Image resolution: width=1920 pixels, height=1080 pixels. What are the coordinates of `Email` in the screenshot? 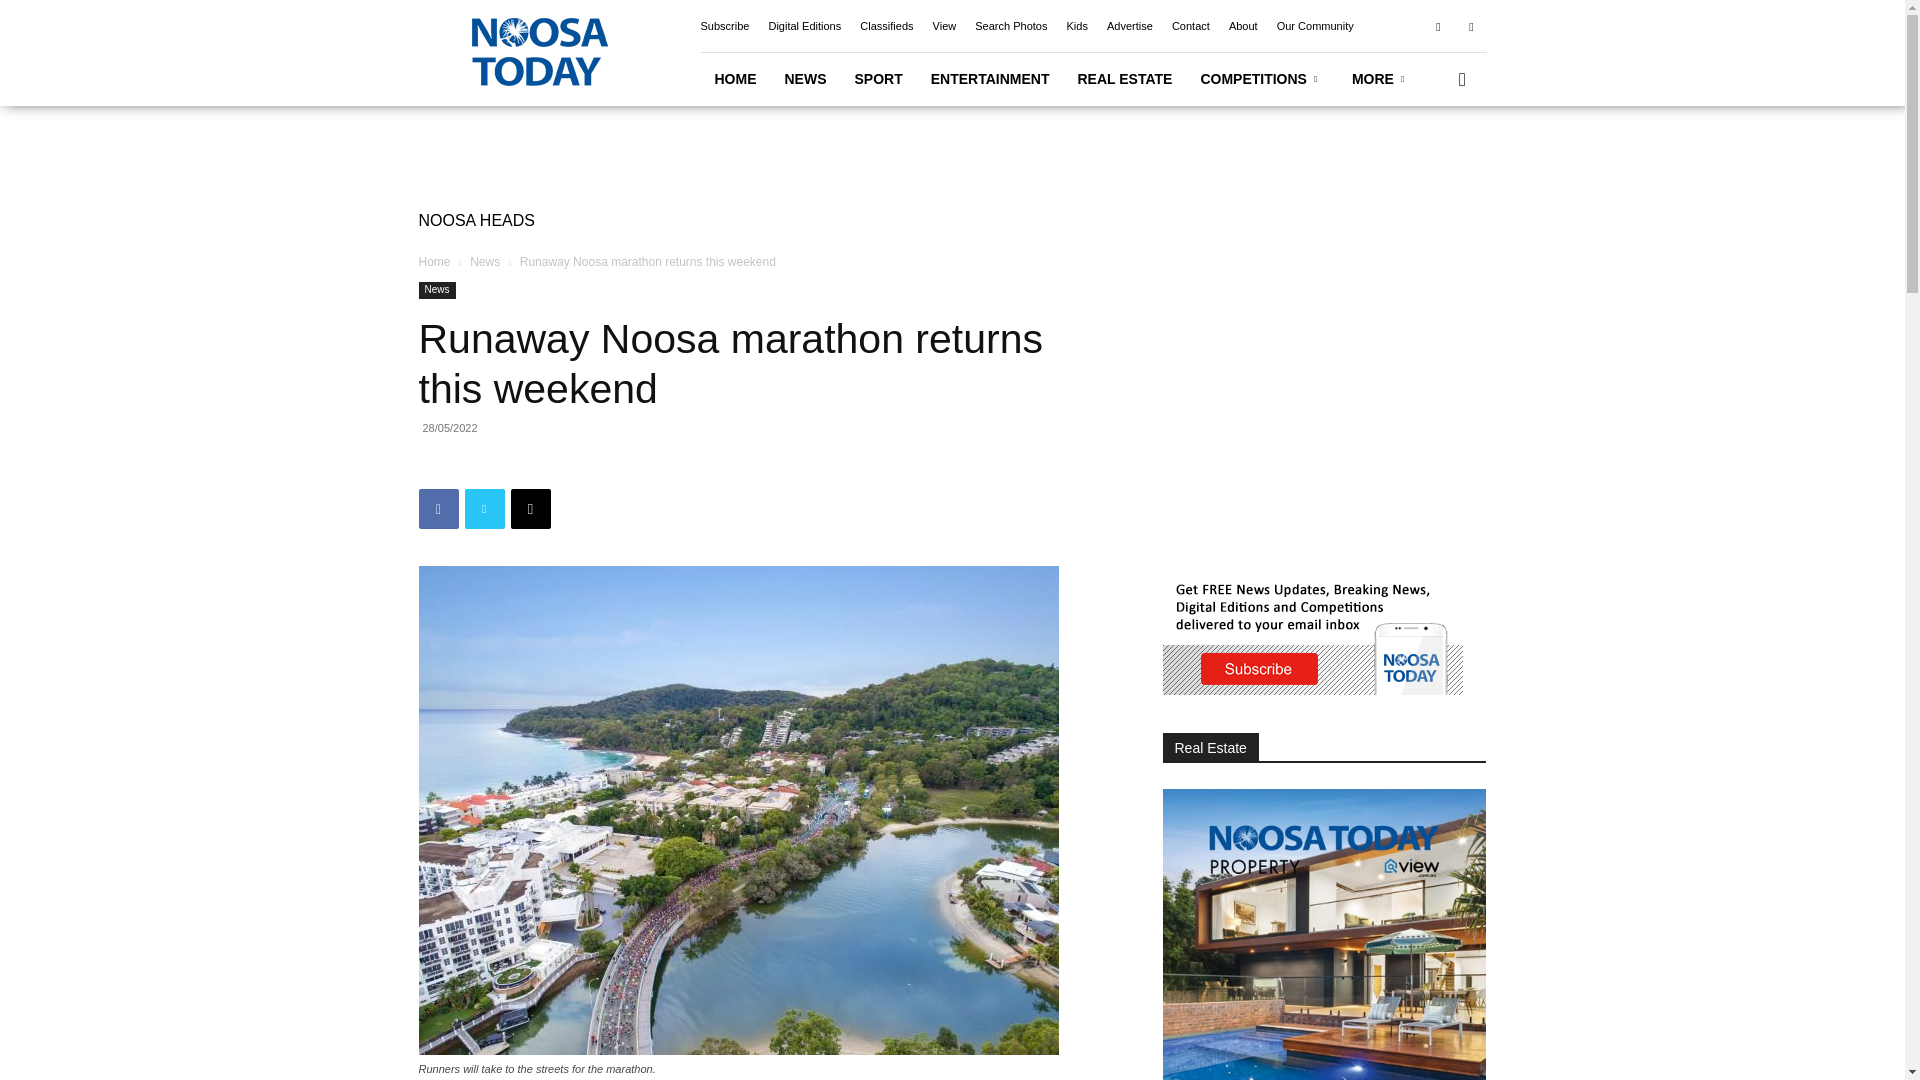 It's located at (530, 509).